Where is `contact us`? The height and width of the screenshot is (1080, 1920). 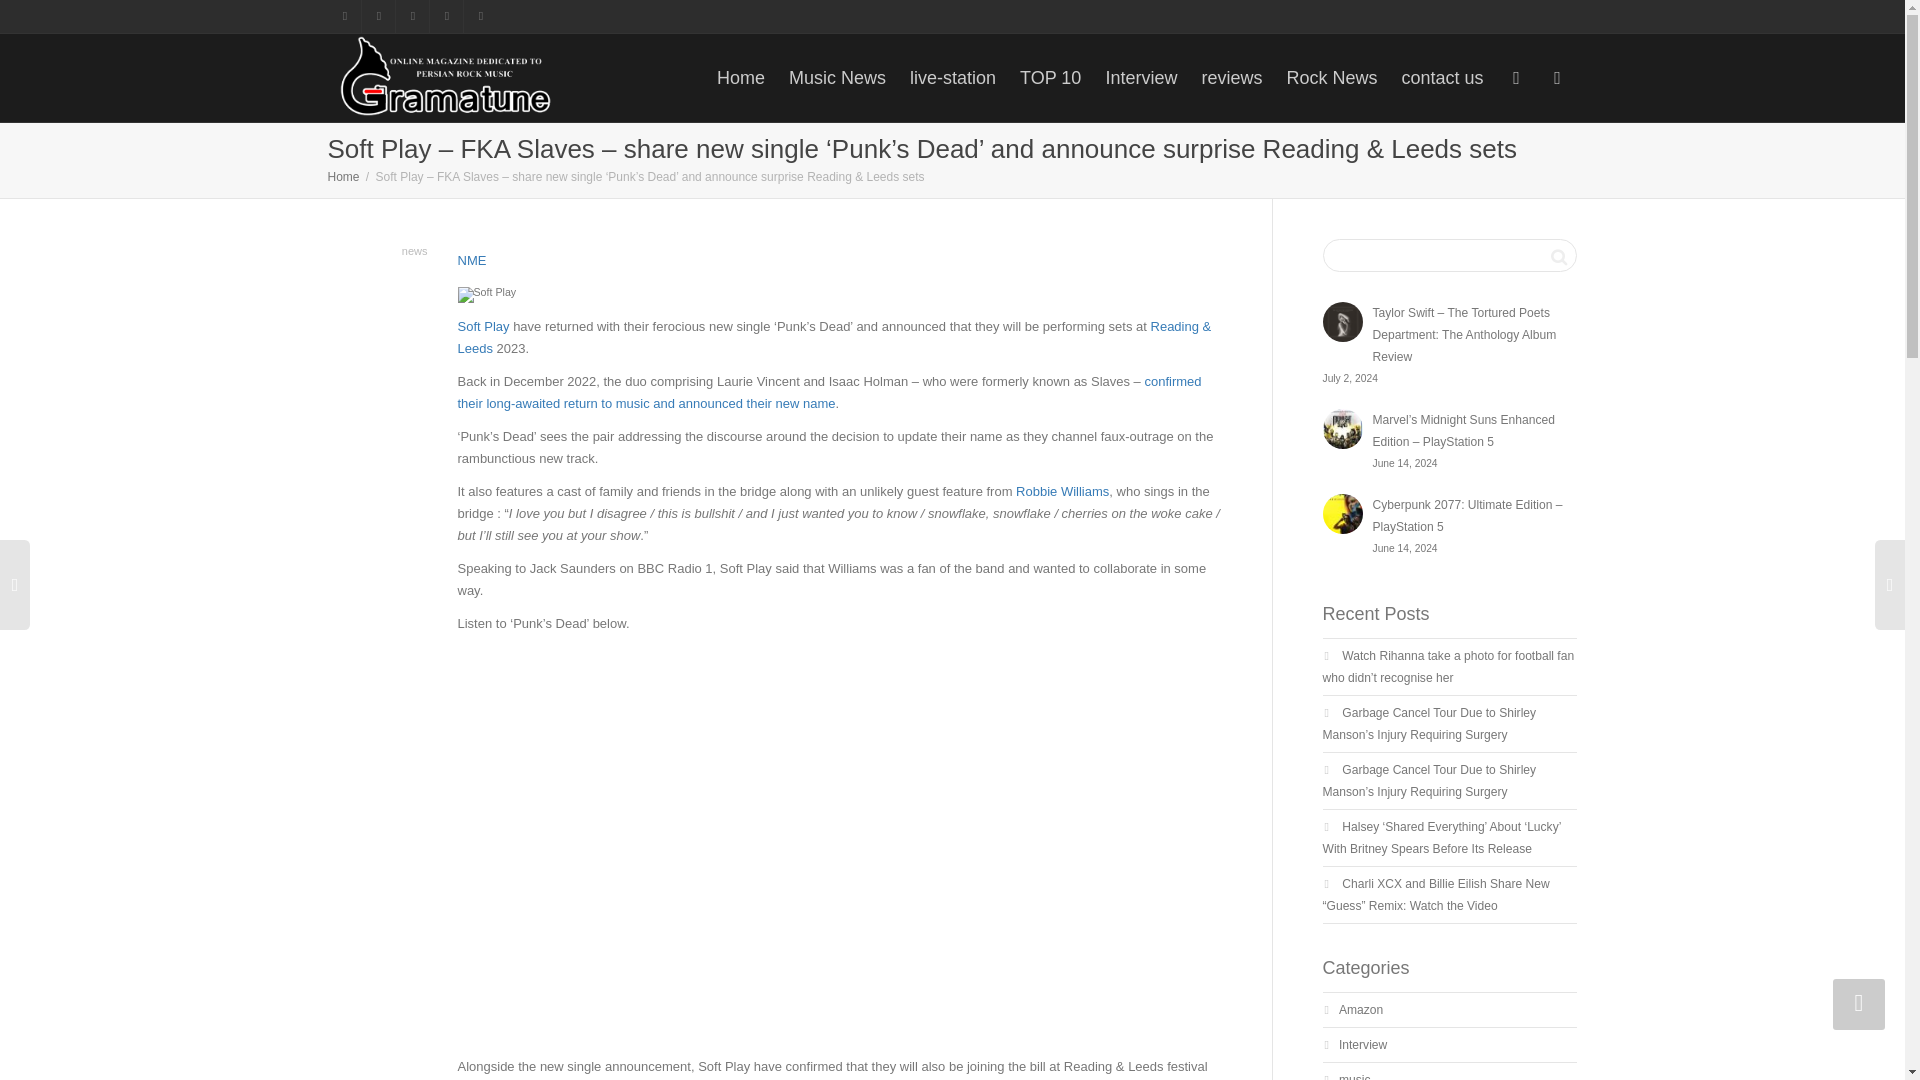
contact us is located at coordinates (1442, 78).